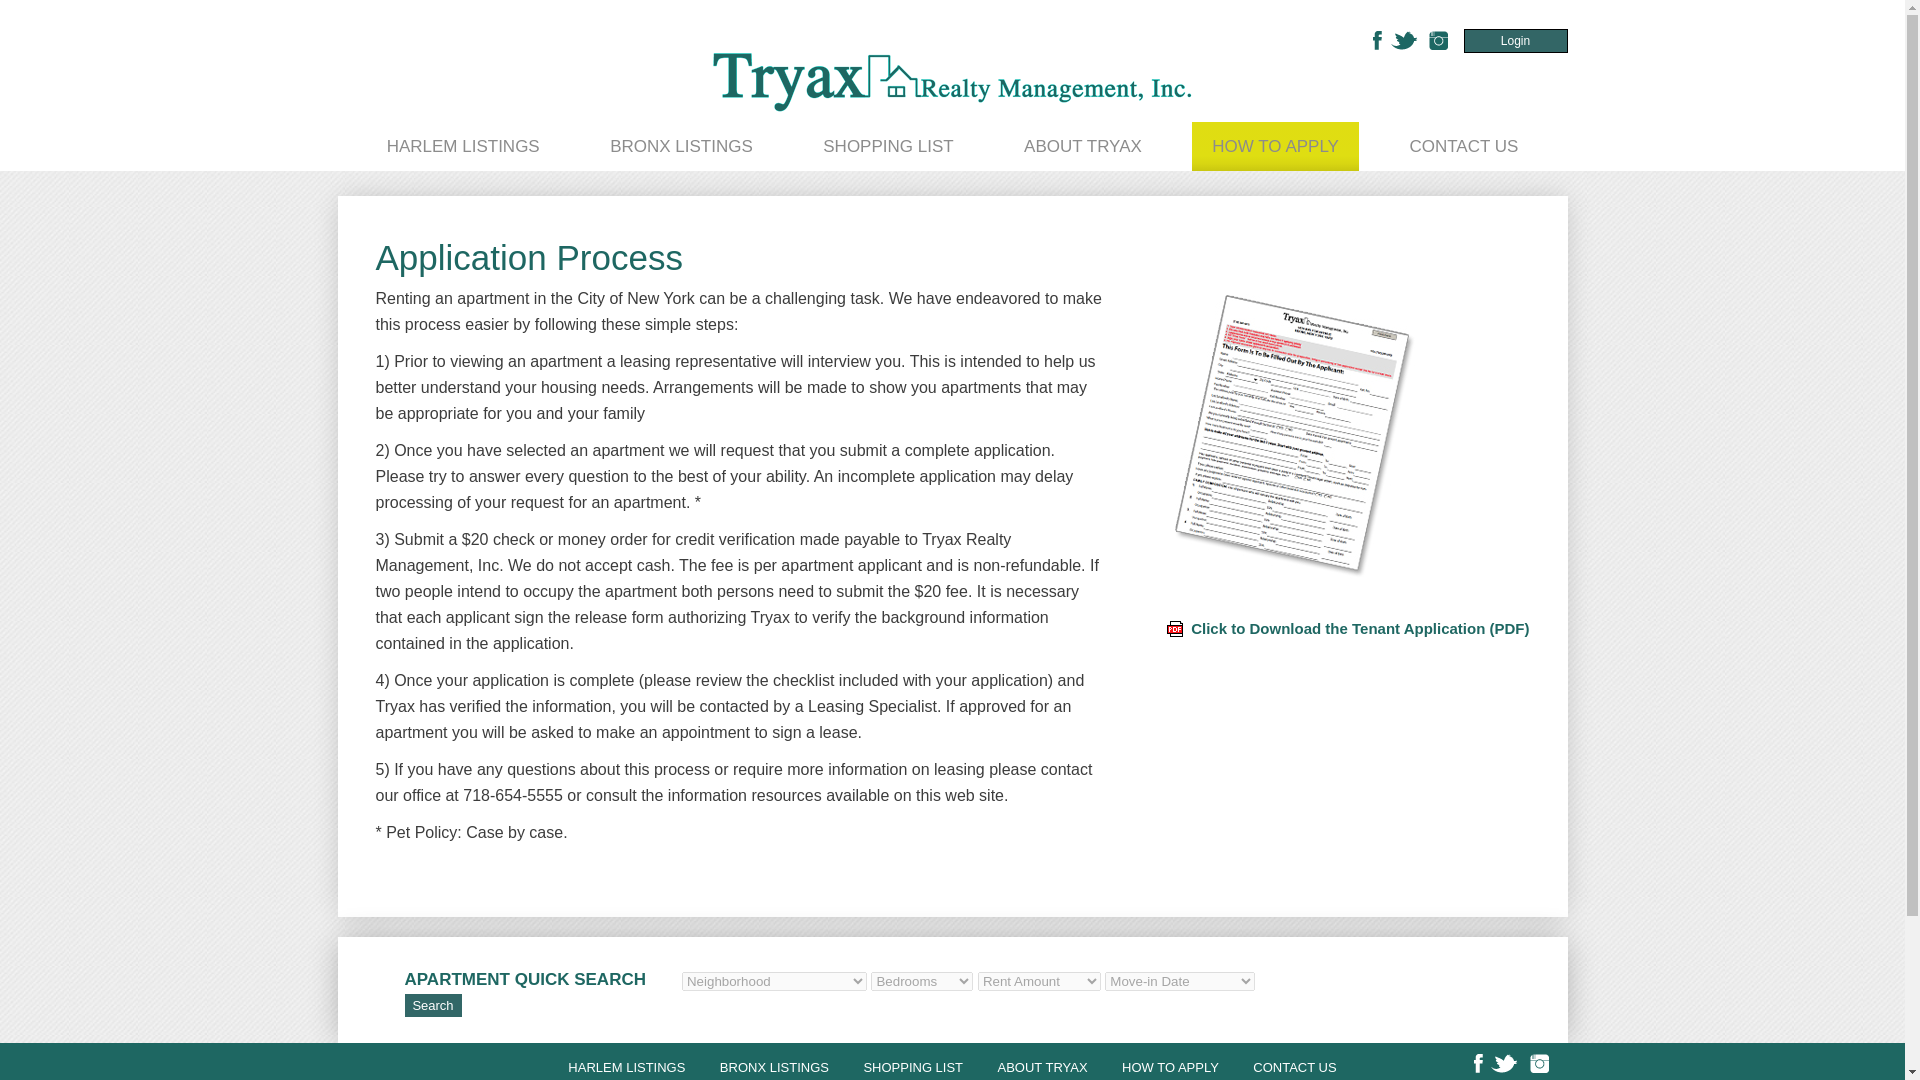  What do you see at coordinates (1462, 146) in the screenshot?
I see `Contact Us` at bounding box center [1462, 146].